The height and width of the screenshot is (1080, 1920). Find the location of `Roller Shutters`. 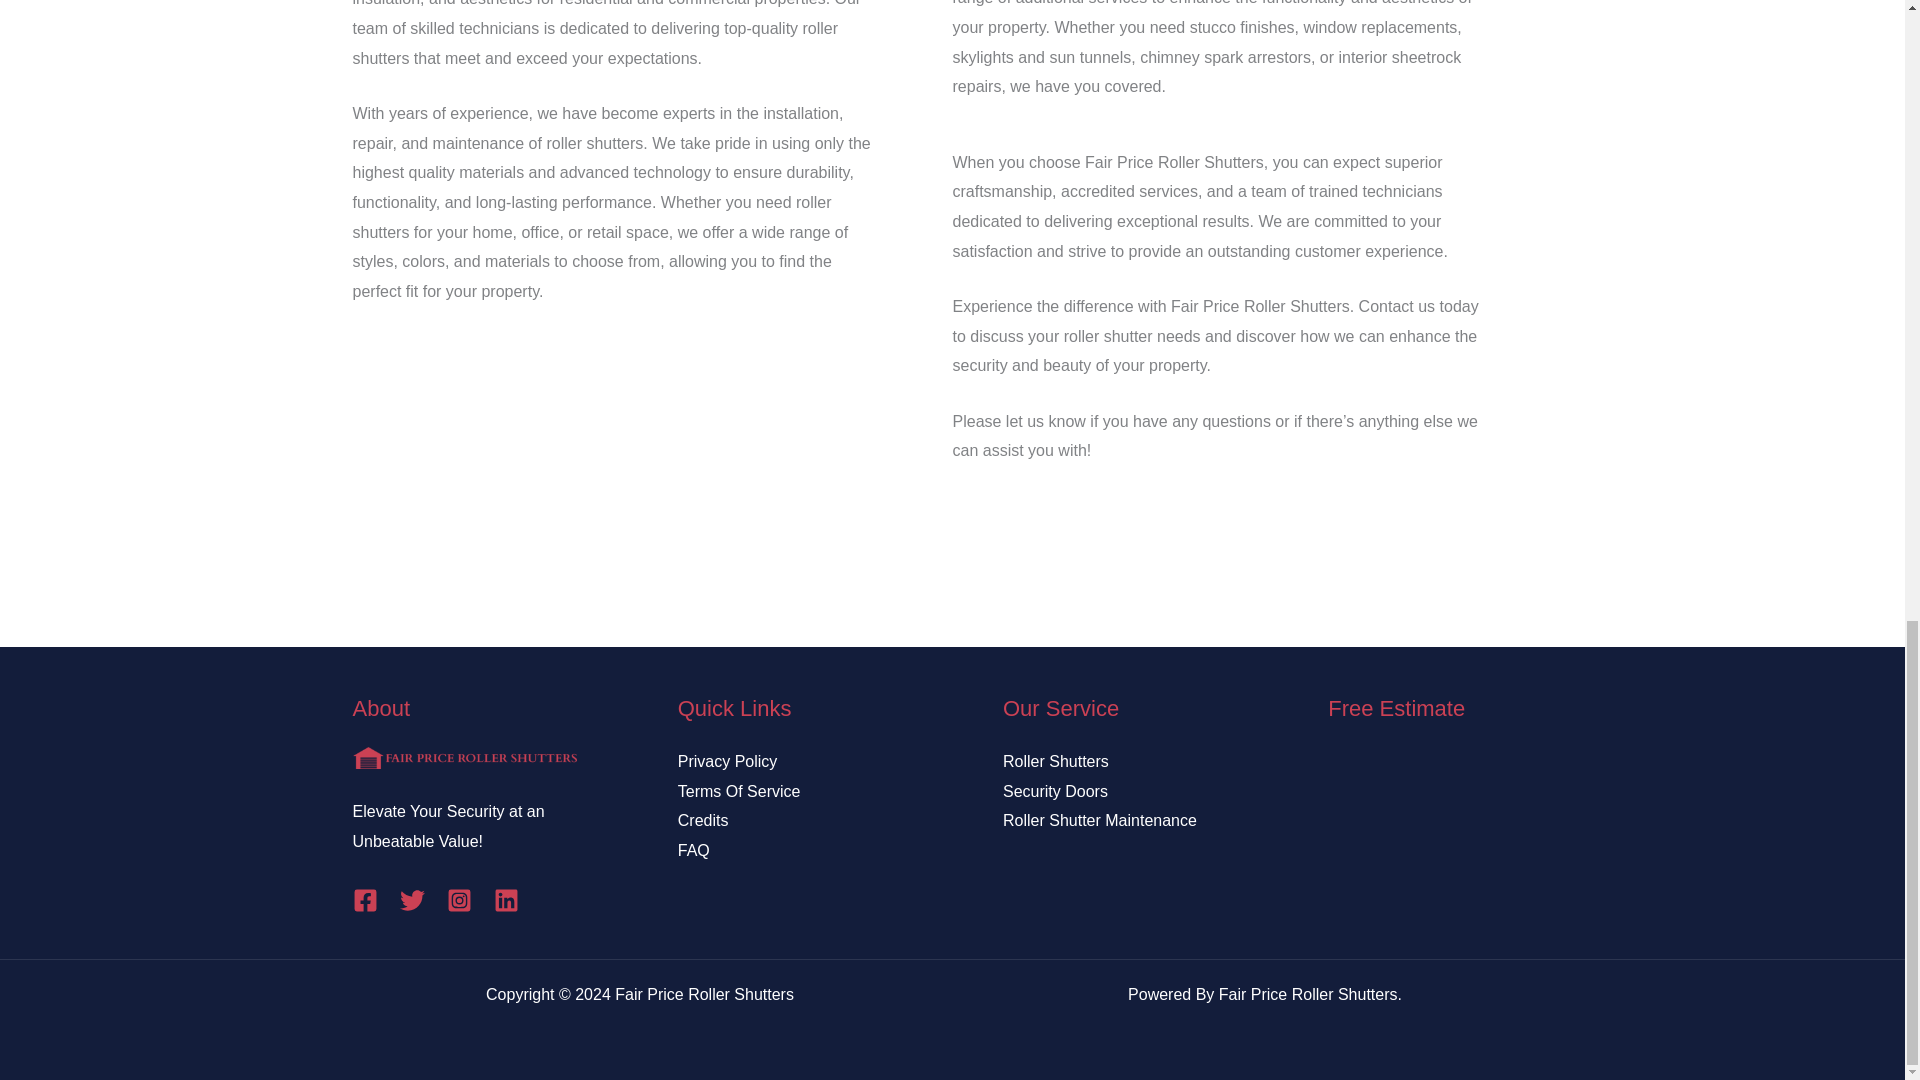

Roller Shutters is located at coordinates (1056, 761).